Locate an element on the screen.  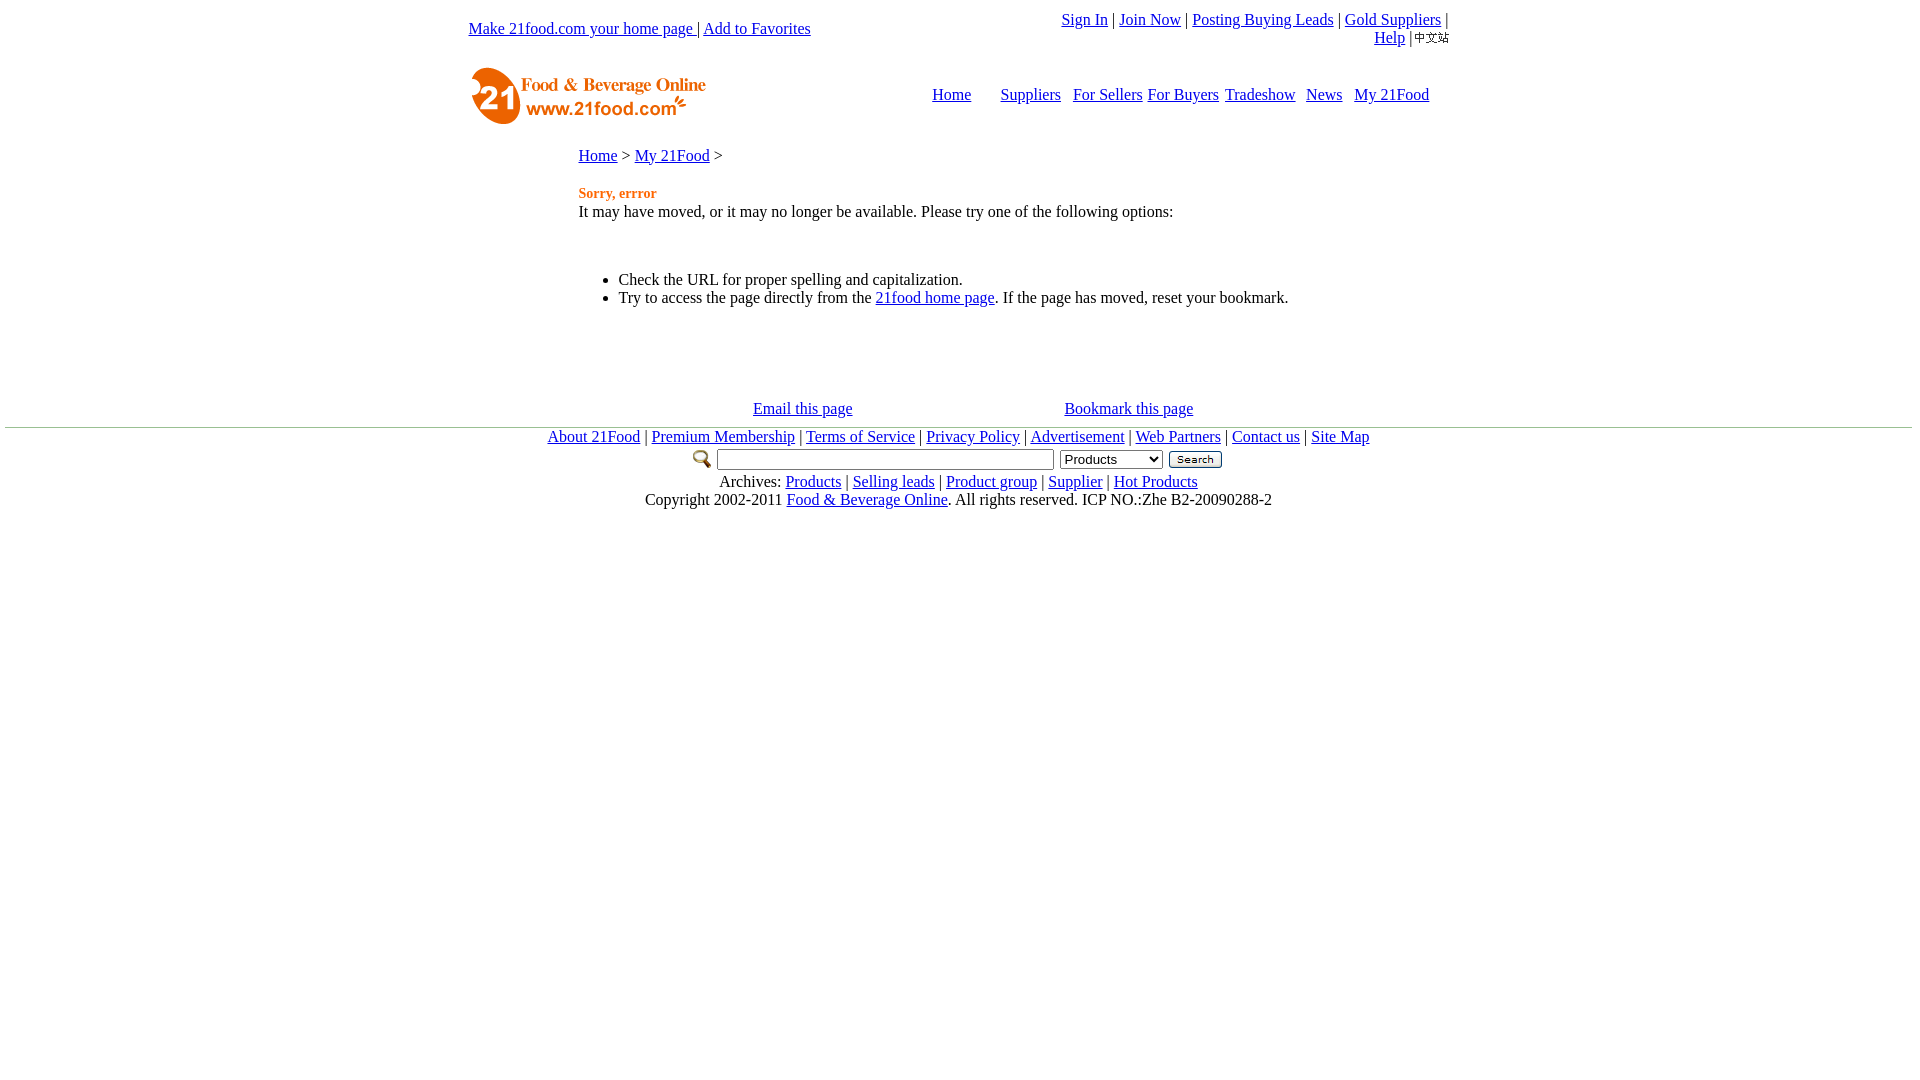
Help is located at coordinates (1390, 38).